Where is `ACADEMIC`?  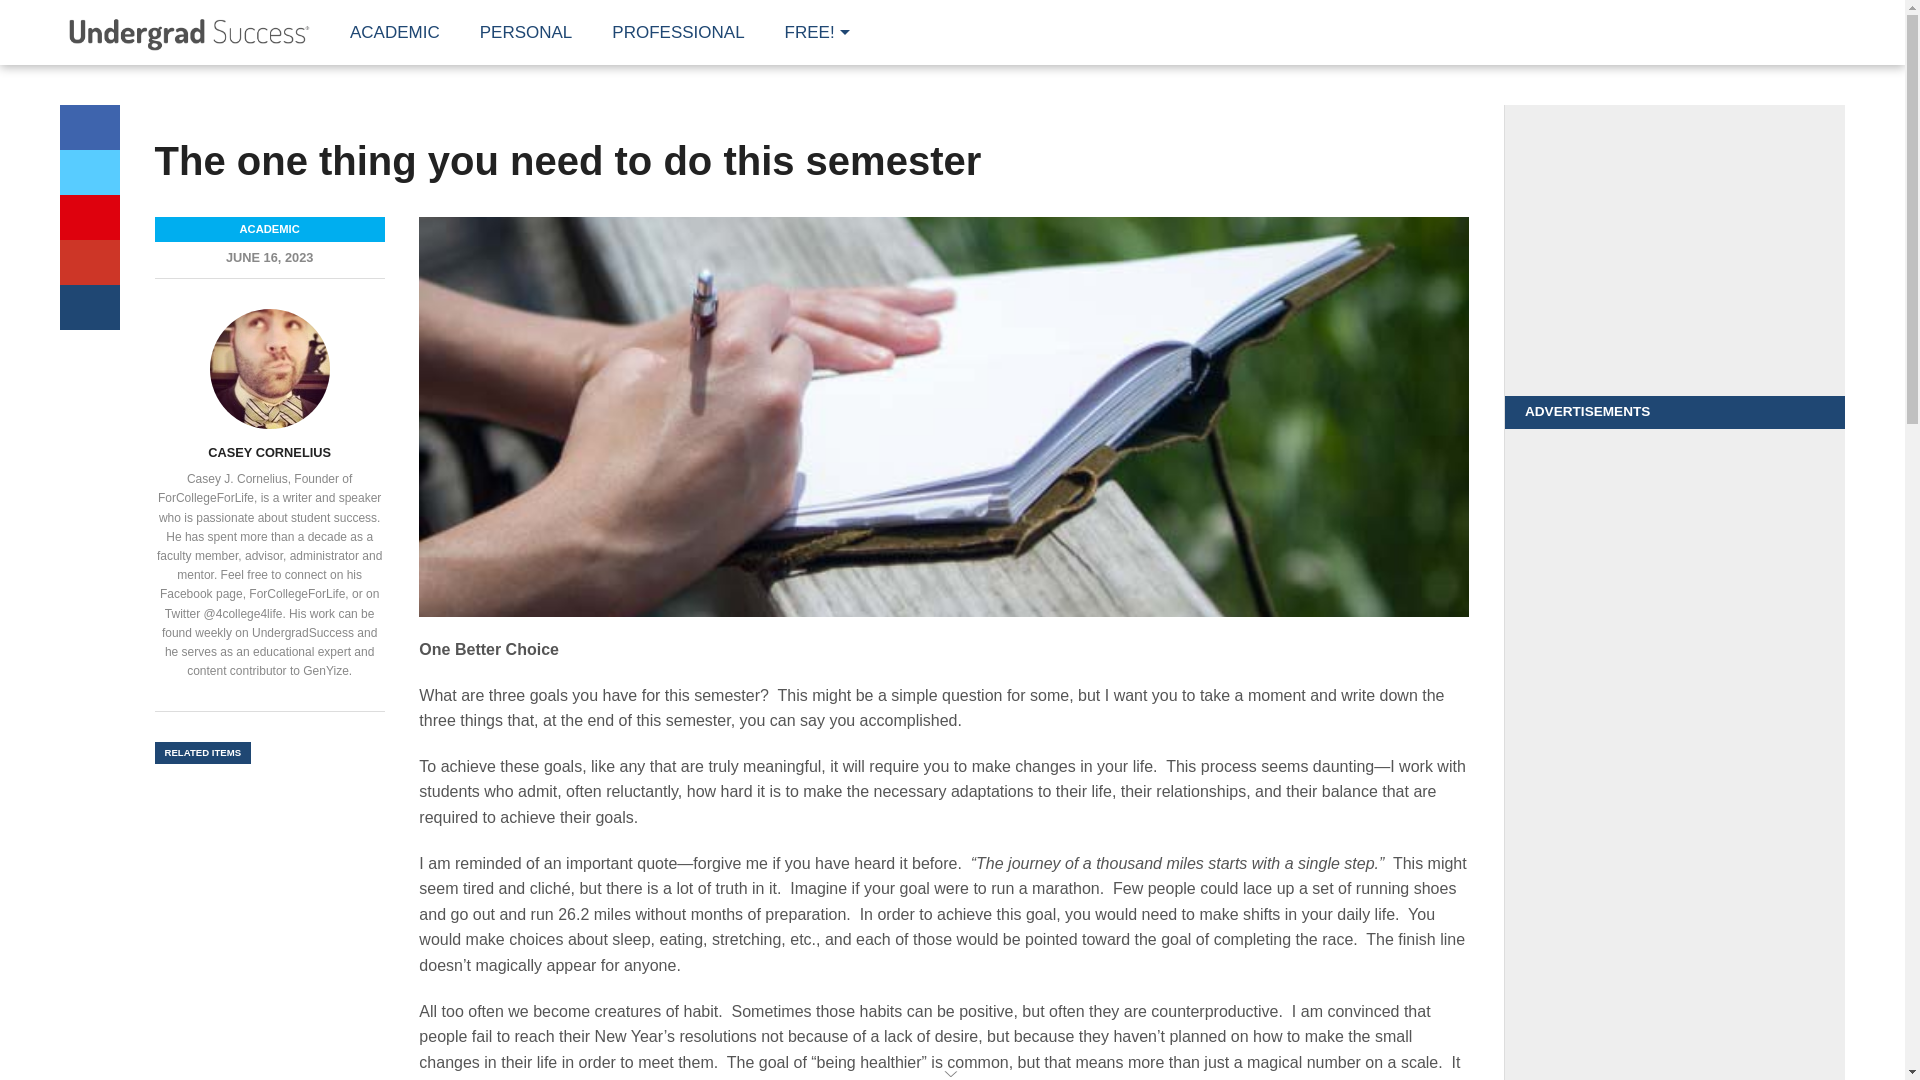 ACADEMIC is located at coordinates (395, 32).